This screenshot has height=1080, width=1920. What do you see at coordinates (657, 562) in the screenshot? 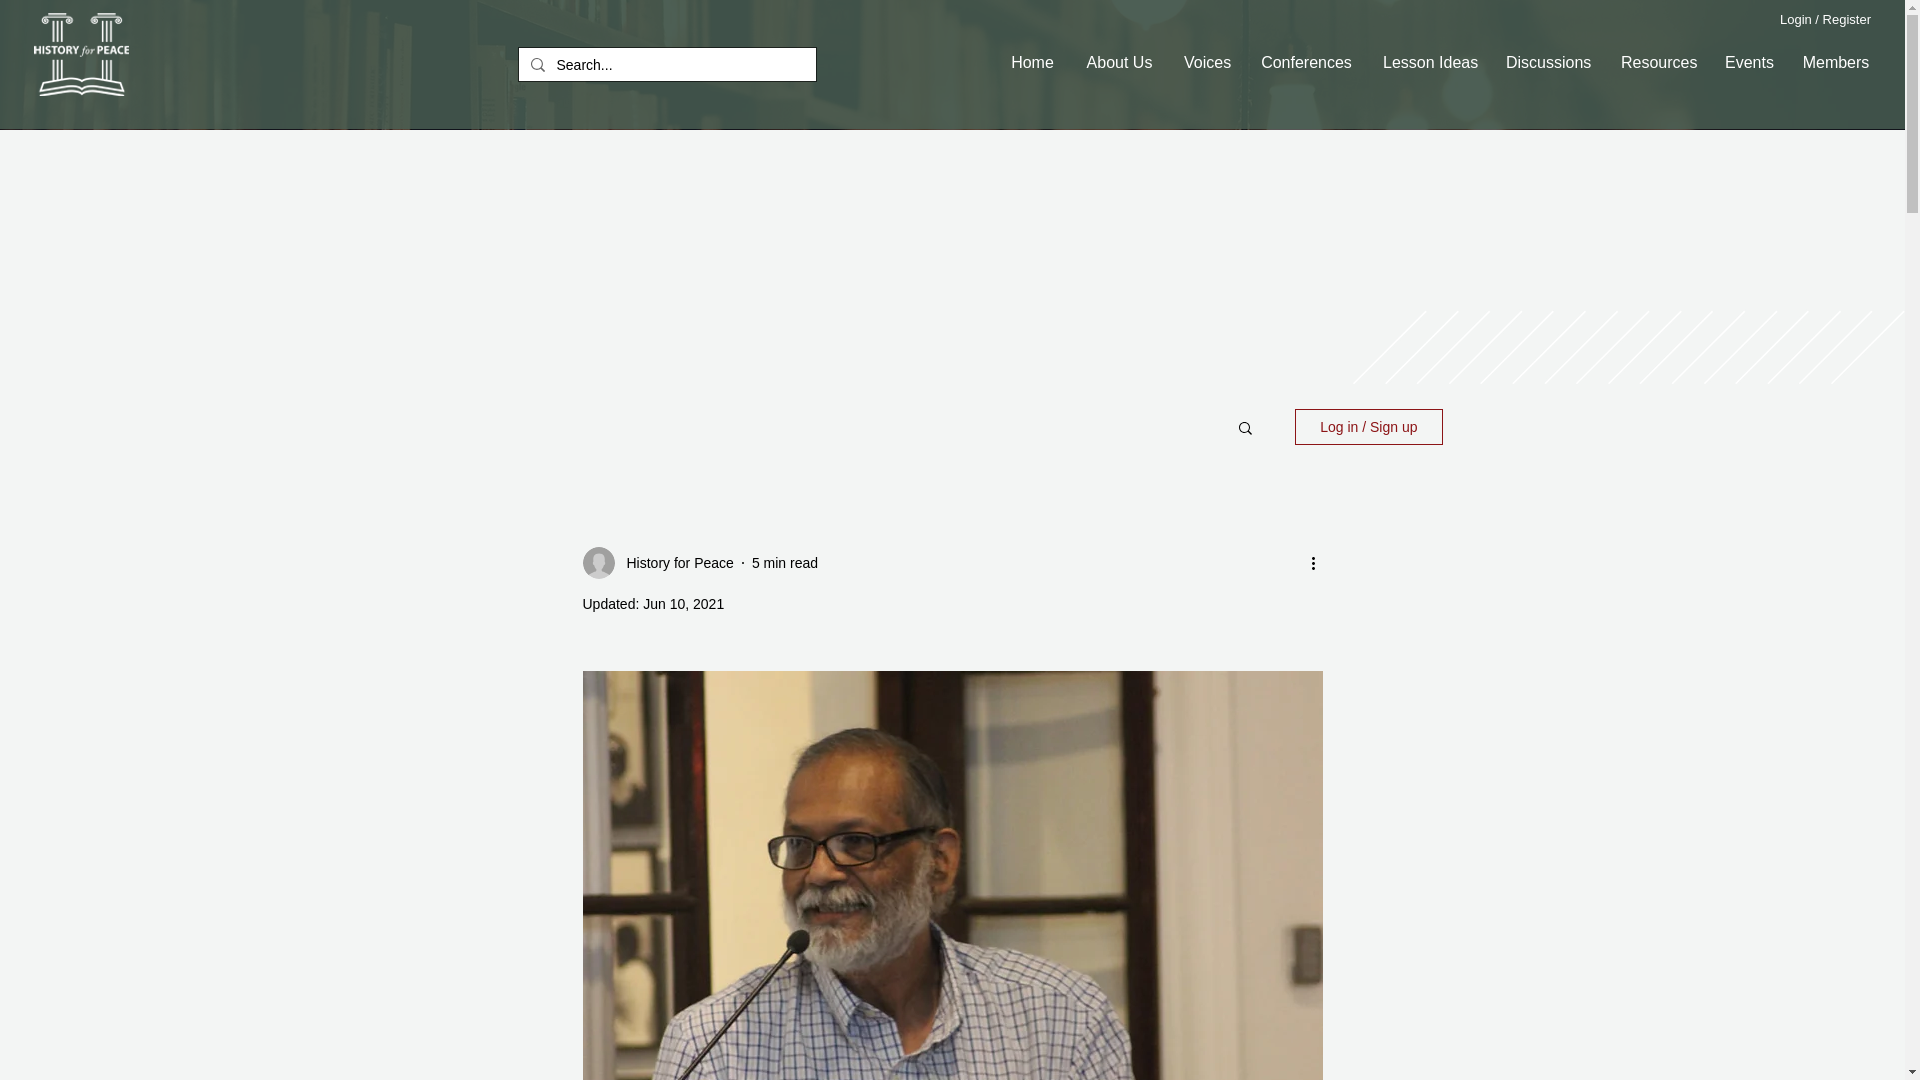
I see `History for Peace` at bounding box center [657, 562].